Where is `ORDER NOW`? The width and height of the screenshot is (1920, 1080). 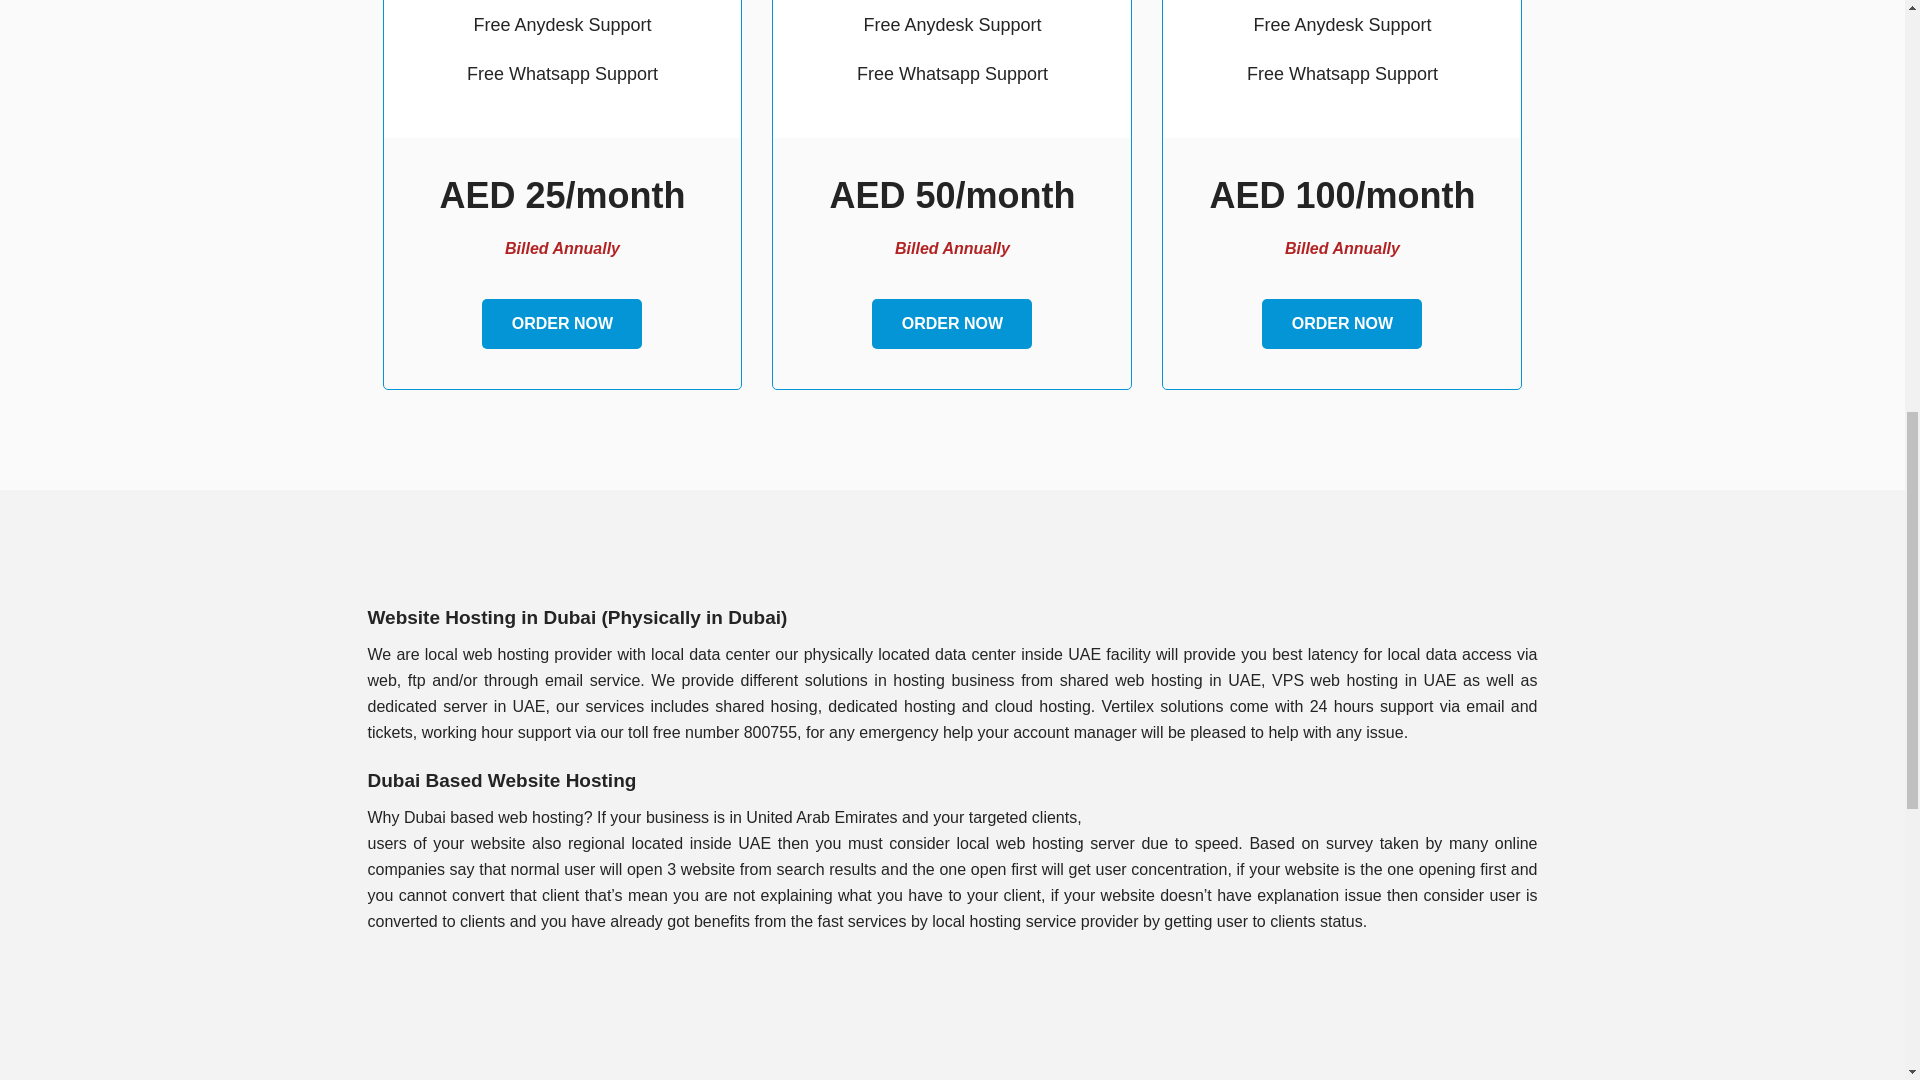 ORDER NOW is located at coordinates (1342, 324).